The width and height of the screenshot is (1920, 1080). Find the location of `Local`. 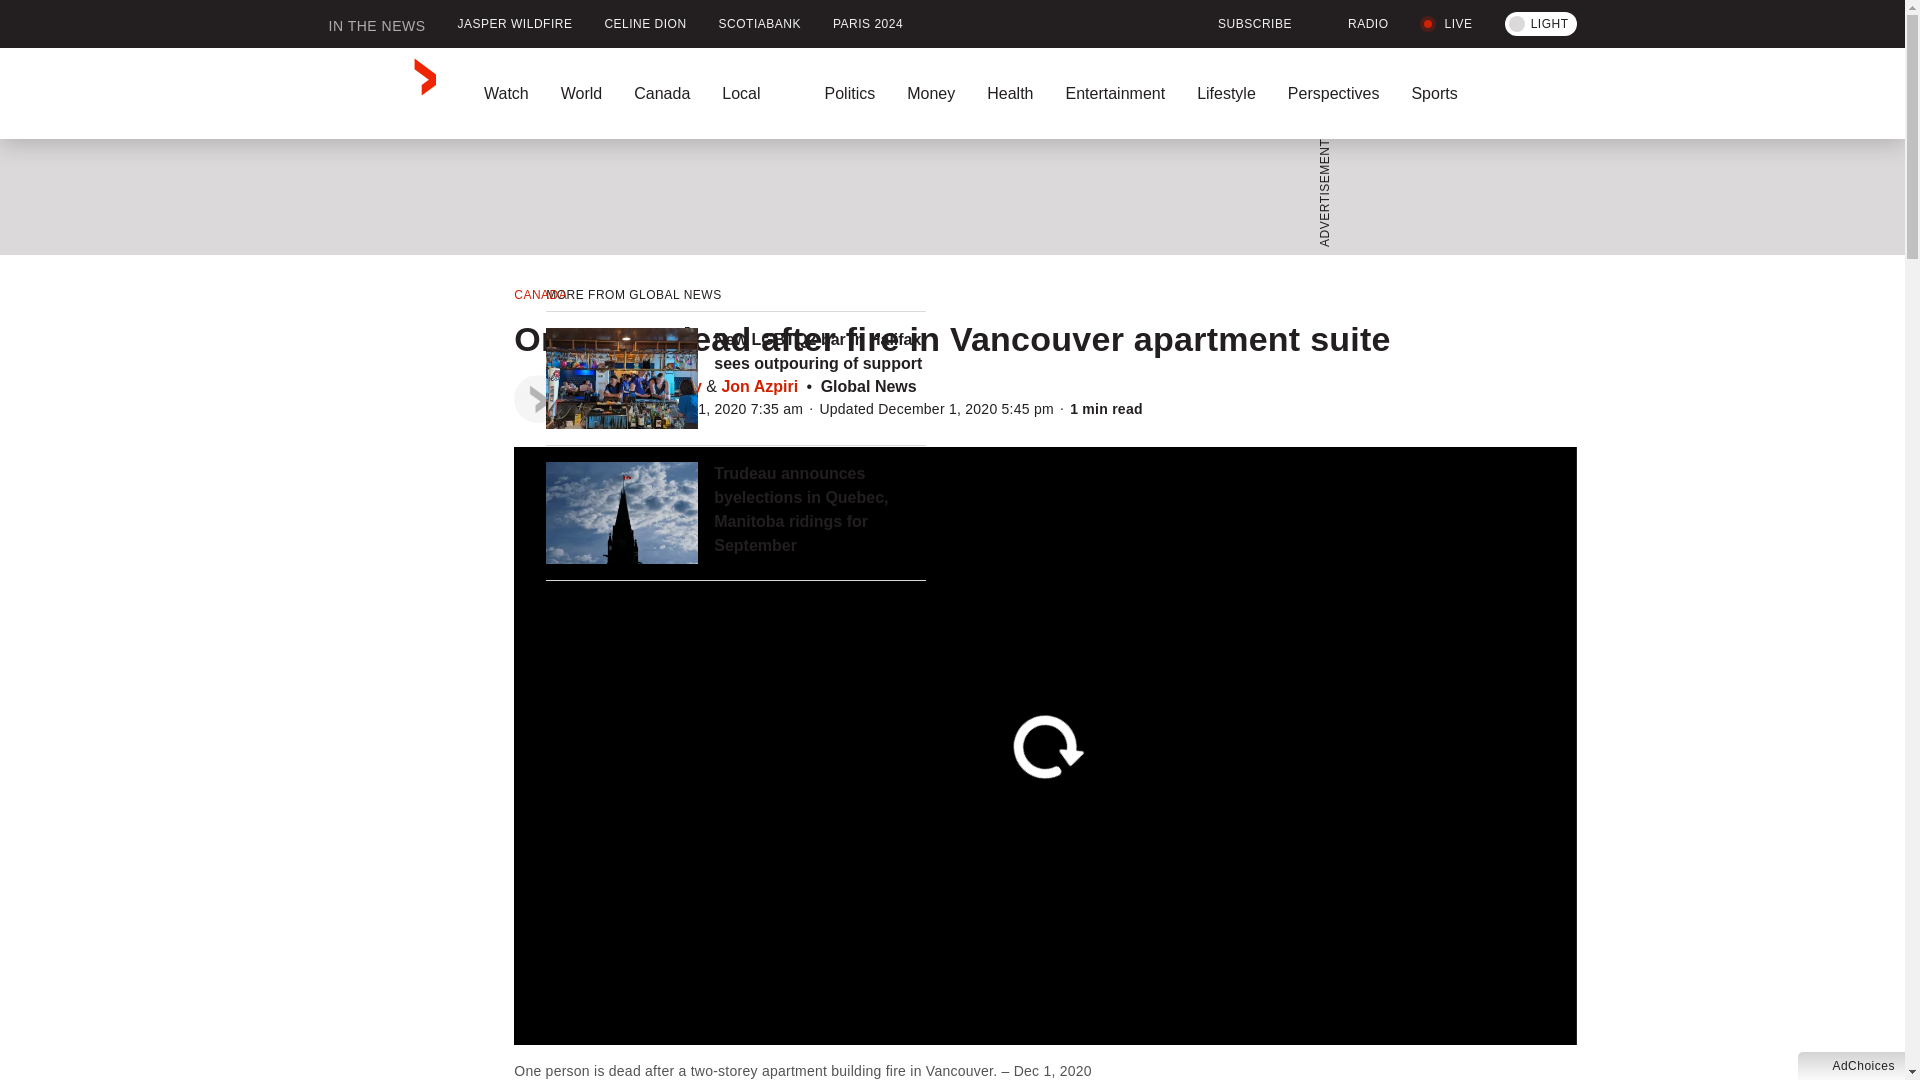

Local is located at coordinates (757, 93).